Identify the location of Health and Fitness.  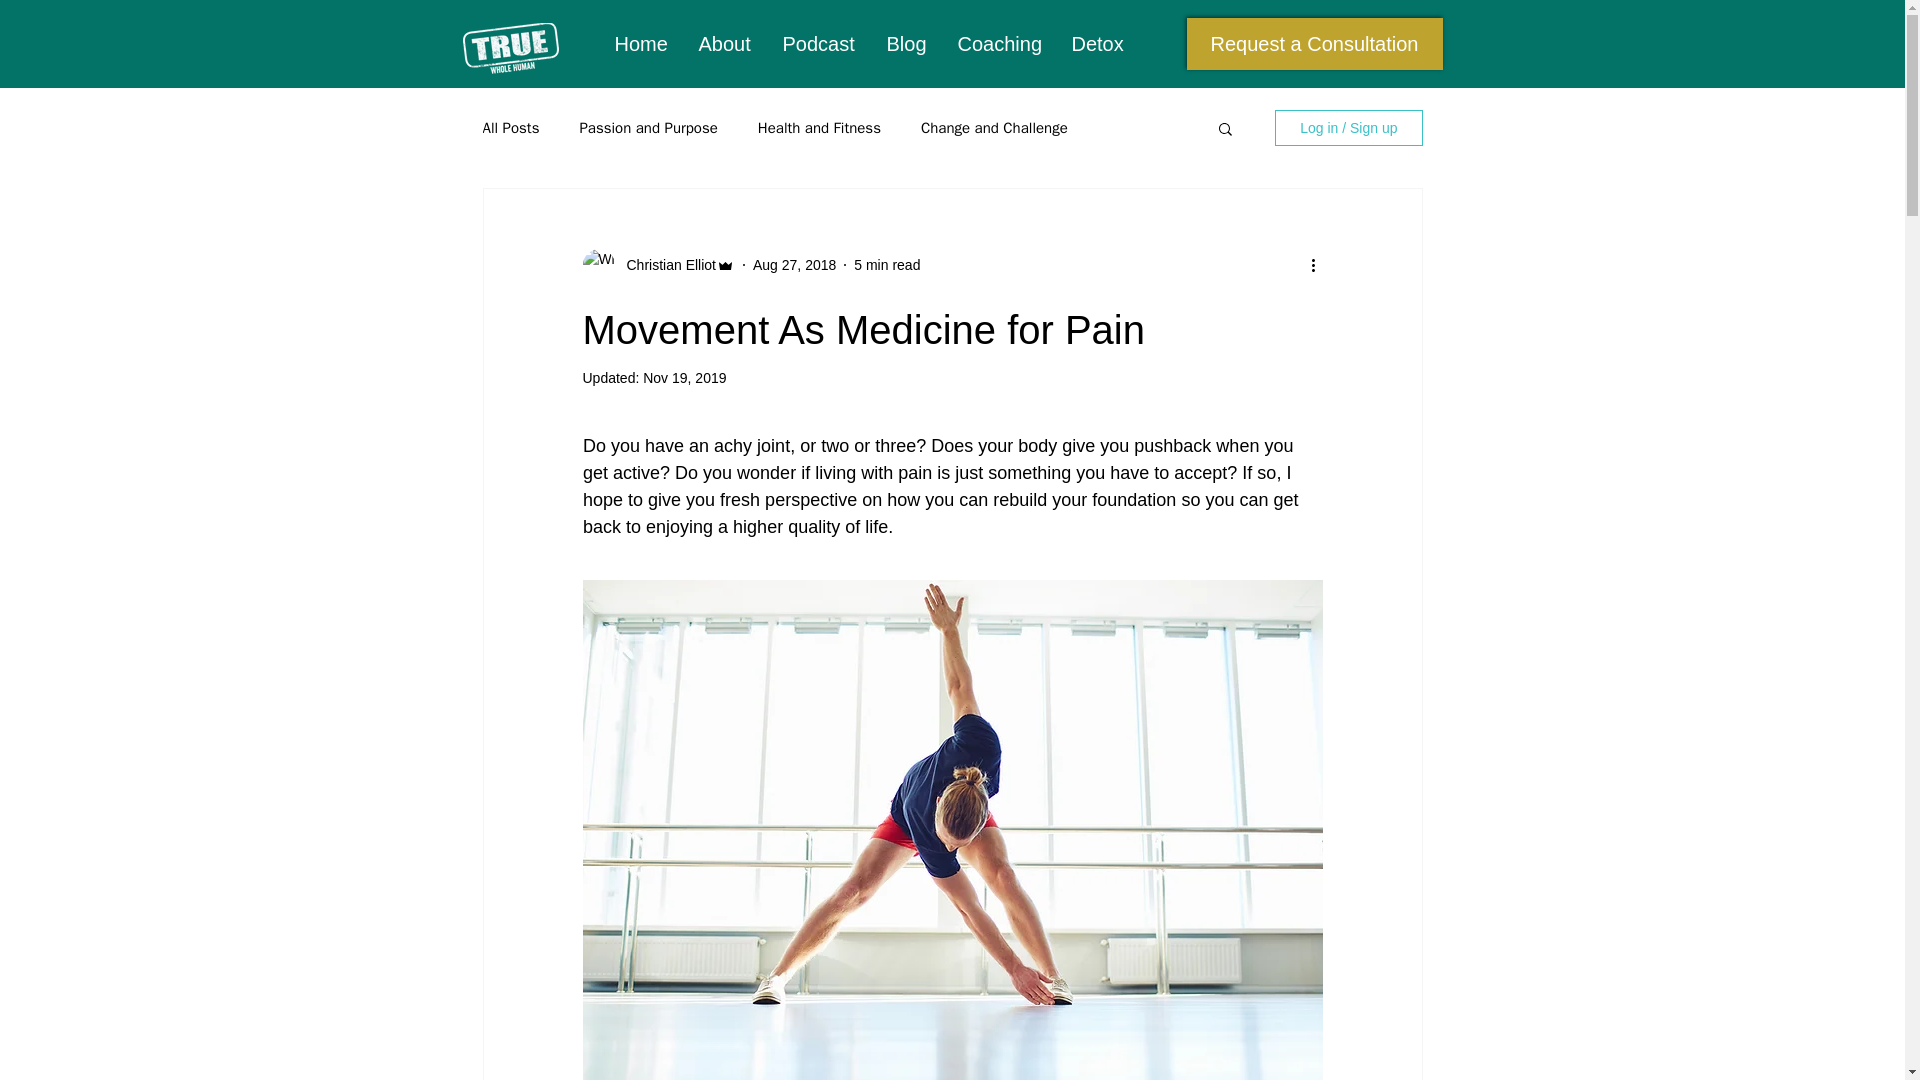
(820, 127).